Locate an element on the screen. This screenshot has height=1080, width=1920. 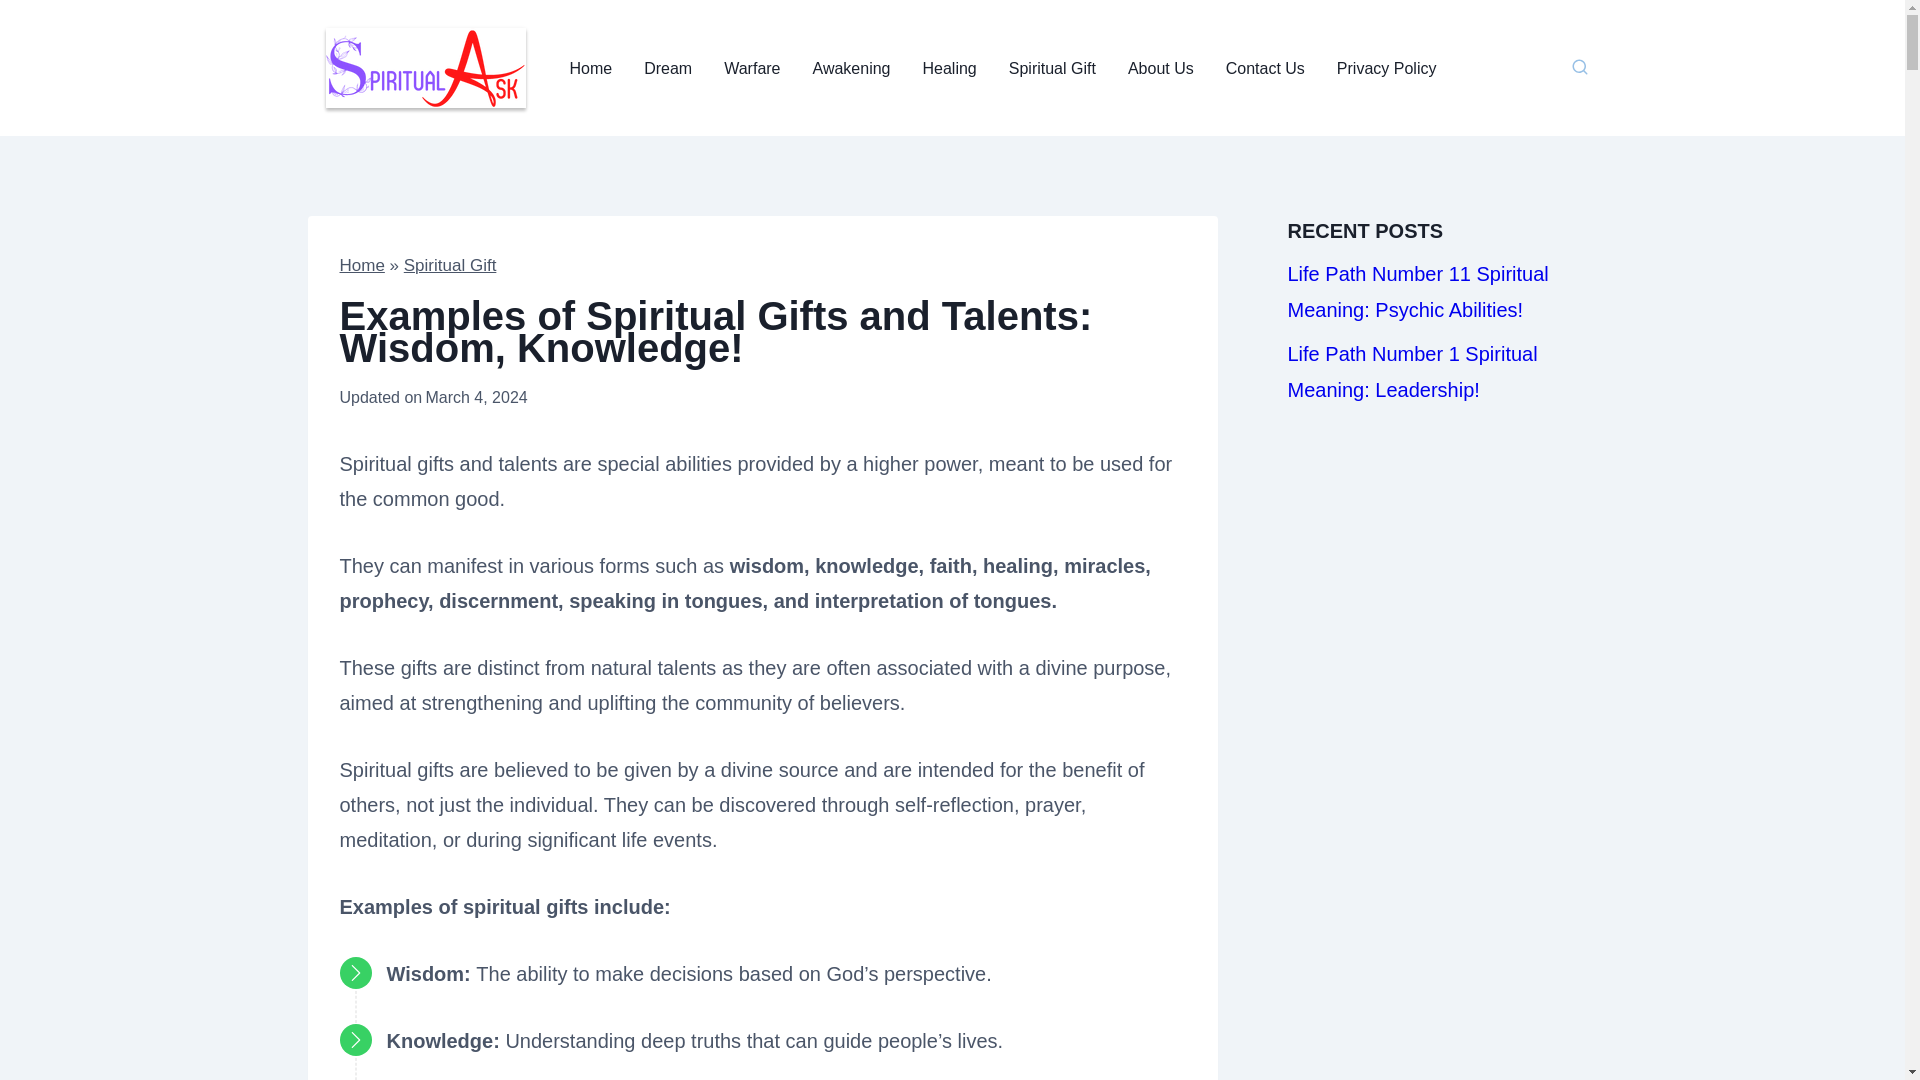
Spiritual Gift is located at coordinates (450, 265).